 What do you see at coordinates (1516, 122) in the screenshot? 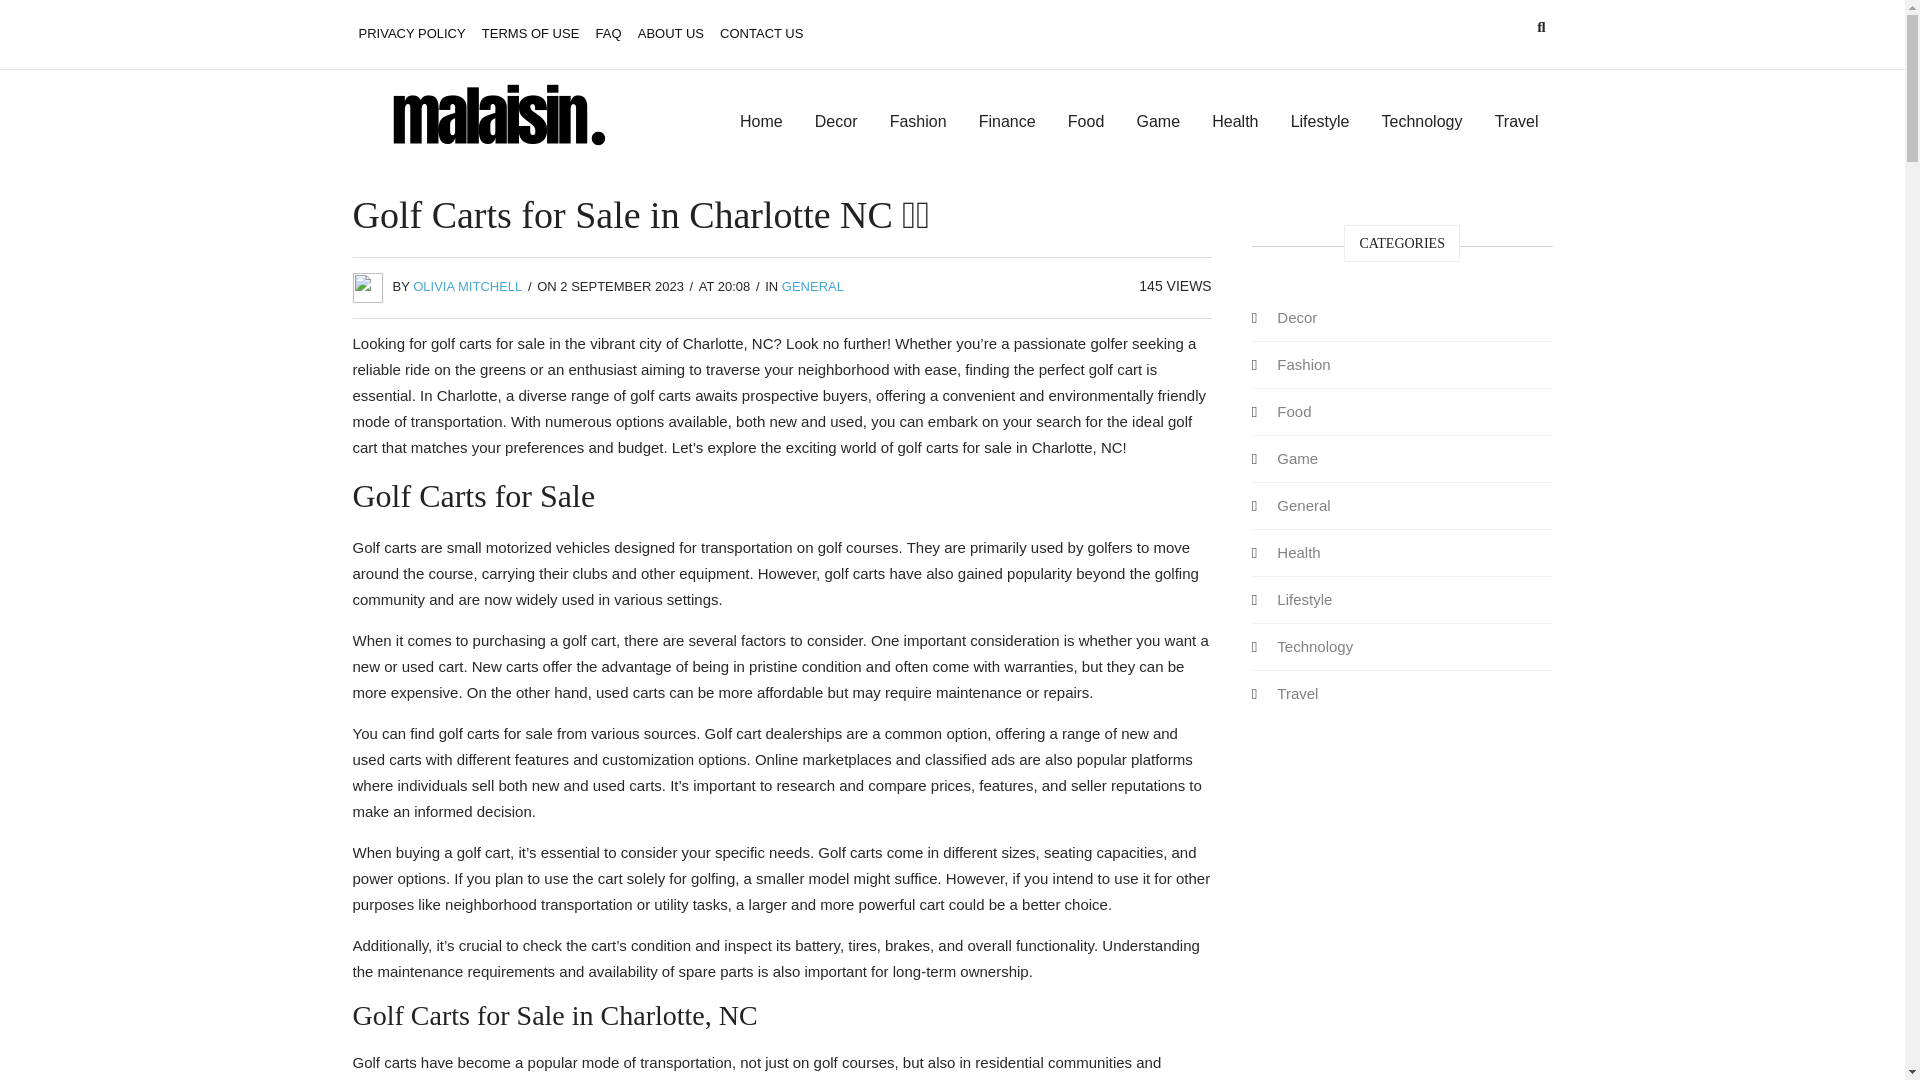
I see `Travel` at bounding box center [1516, 122].